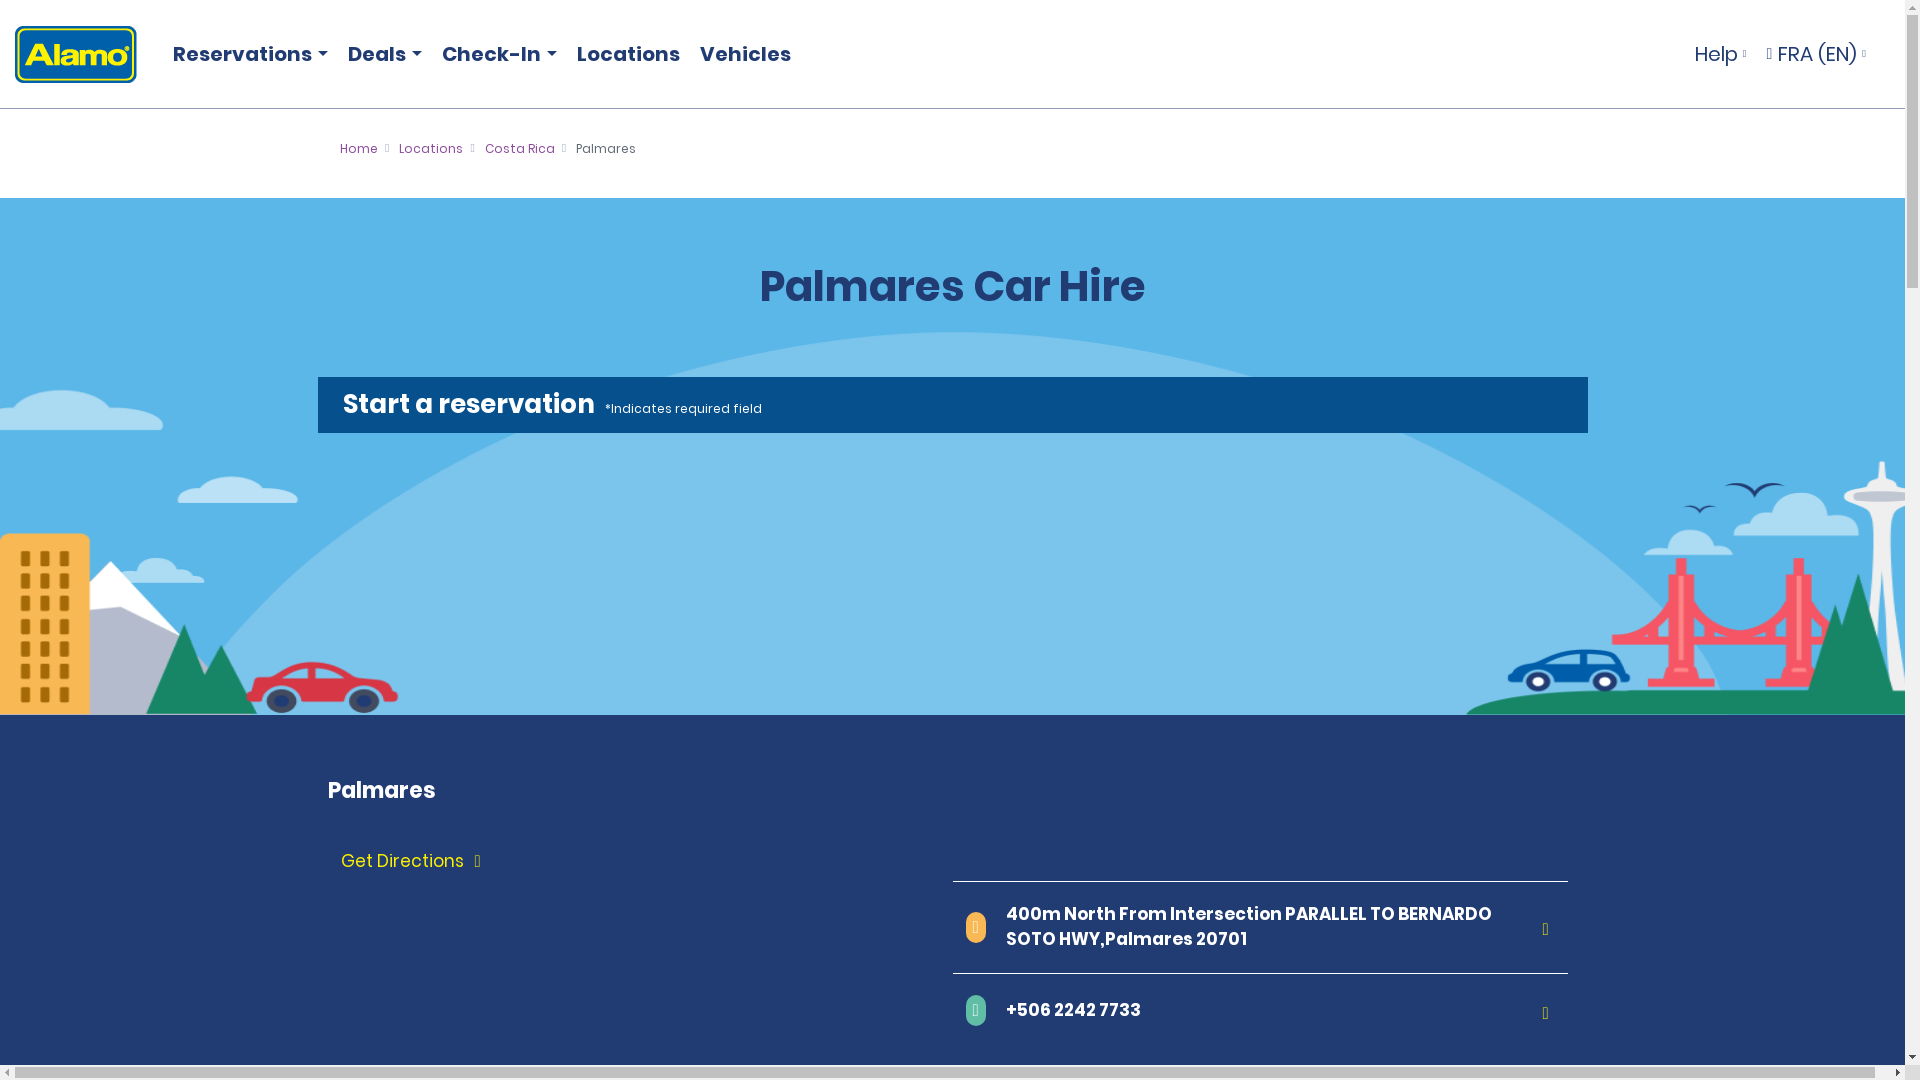 This screenshot has width=1920, height=1080. What do you see at coordinates (744, 54) in the screenshot?
I see `Vehicles` at bounding box center [744, 54].